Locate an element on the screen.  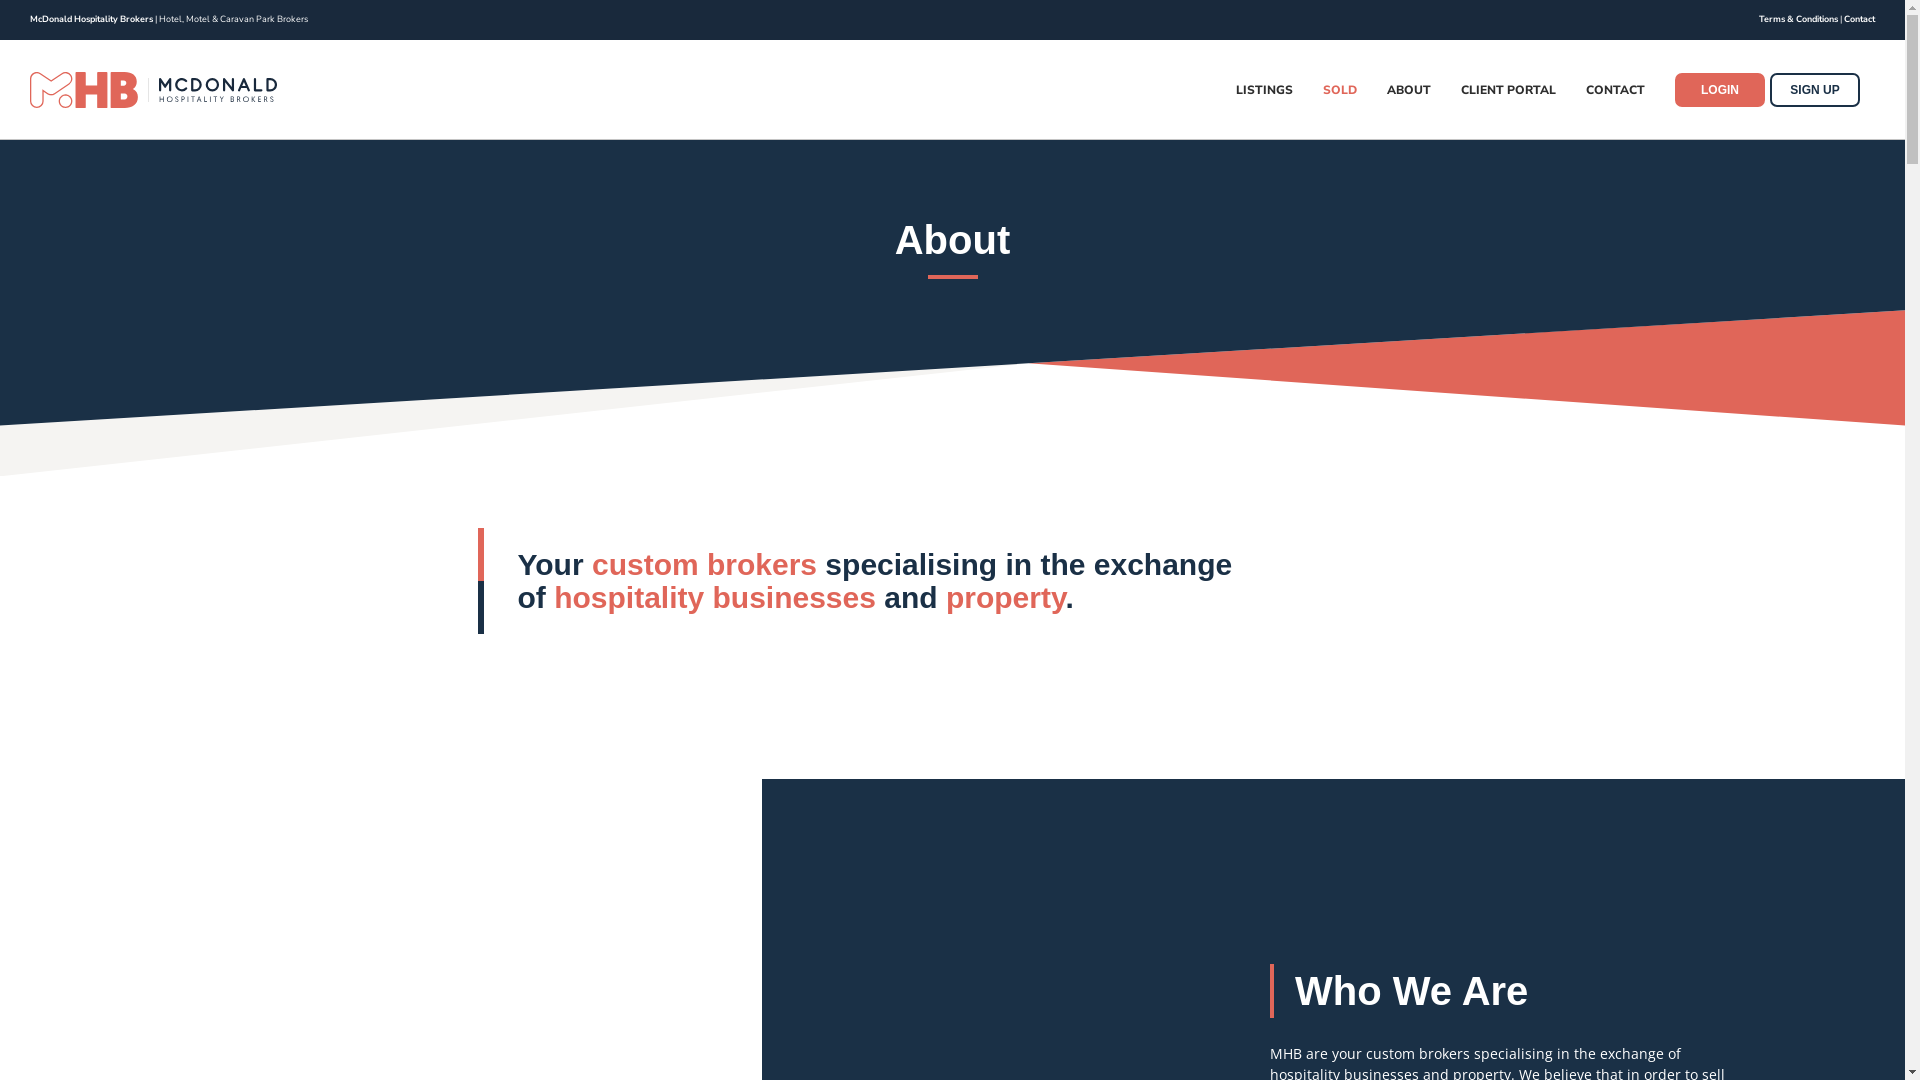
CLIENT PORTAL is located at coordinates (1508, 90).